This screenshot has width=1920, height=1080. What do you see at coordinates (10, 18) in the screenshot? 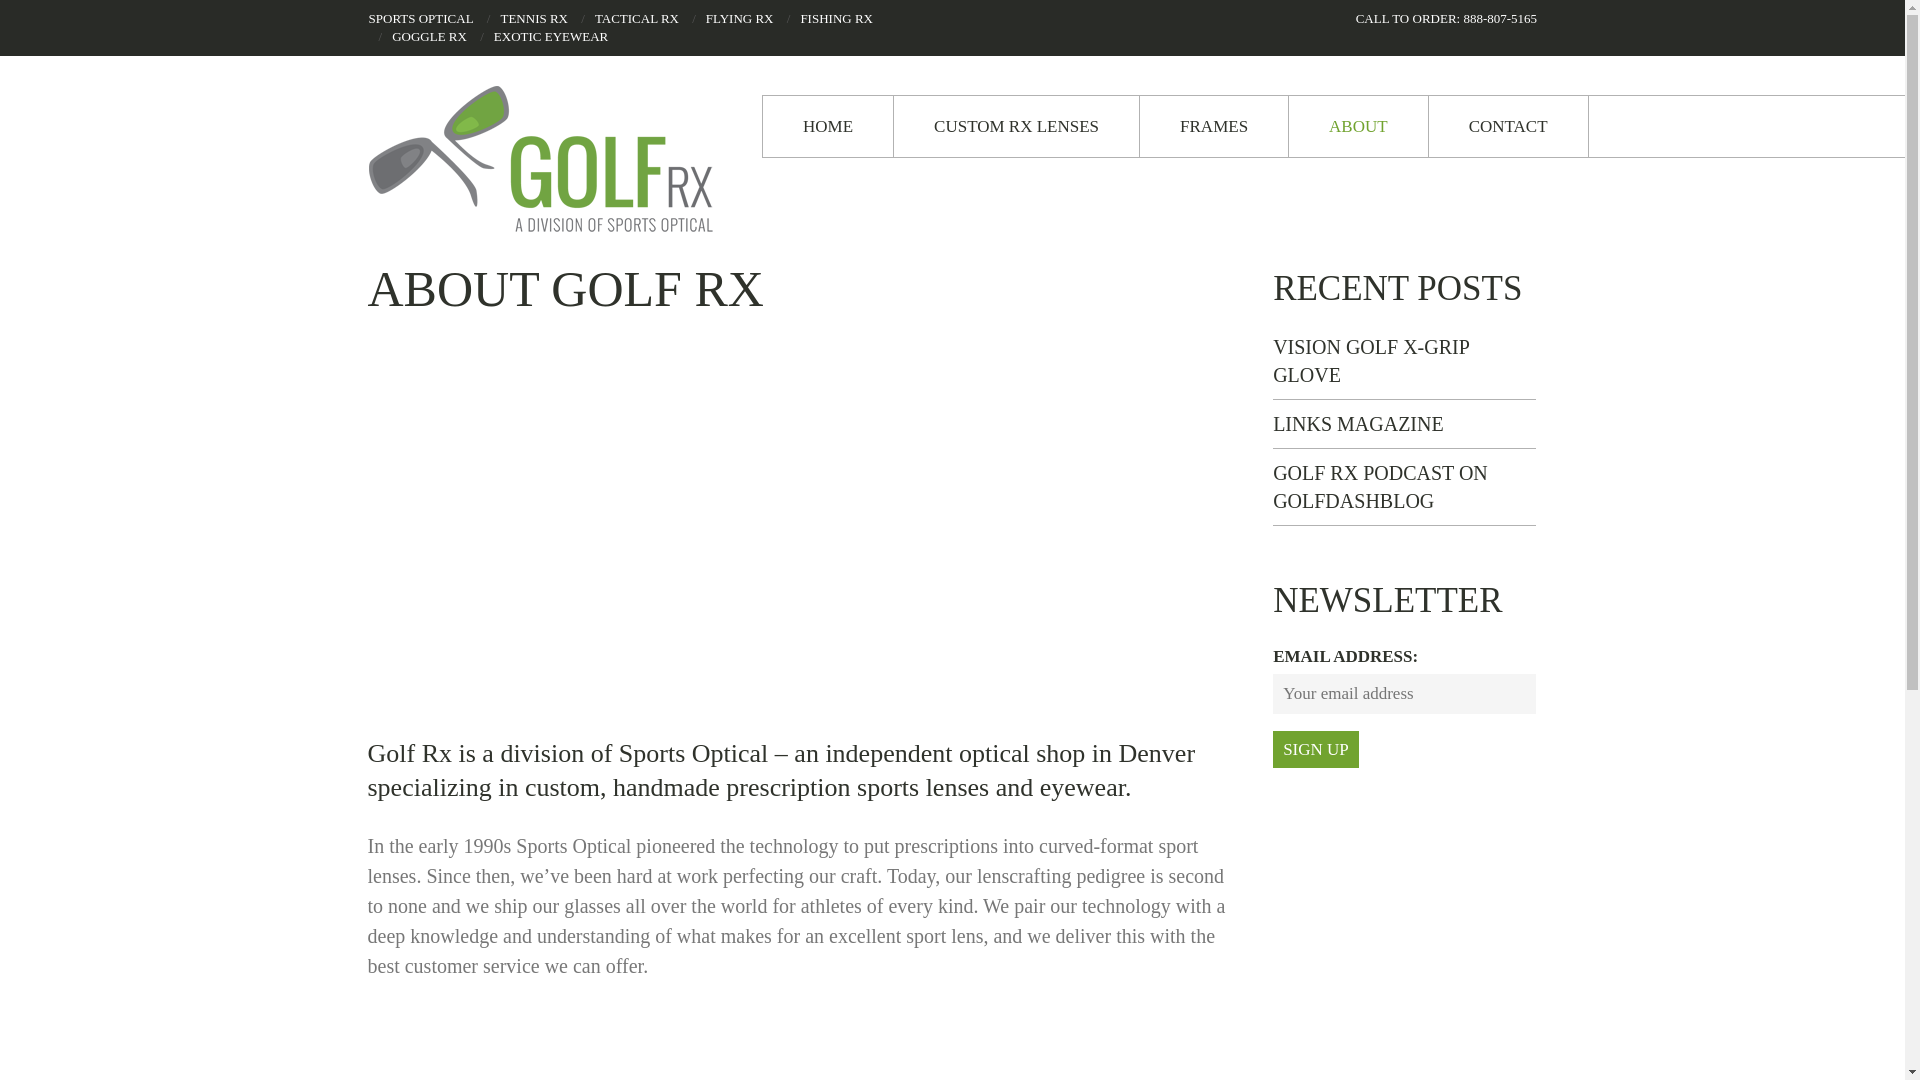
I see `Search` at bounding box center [10, 18].